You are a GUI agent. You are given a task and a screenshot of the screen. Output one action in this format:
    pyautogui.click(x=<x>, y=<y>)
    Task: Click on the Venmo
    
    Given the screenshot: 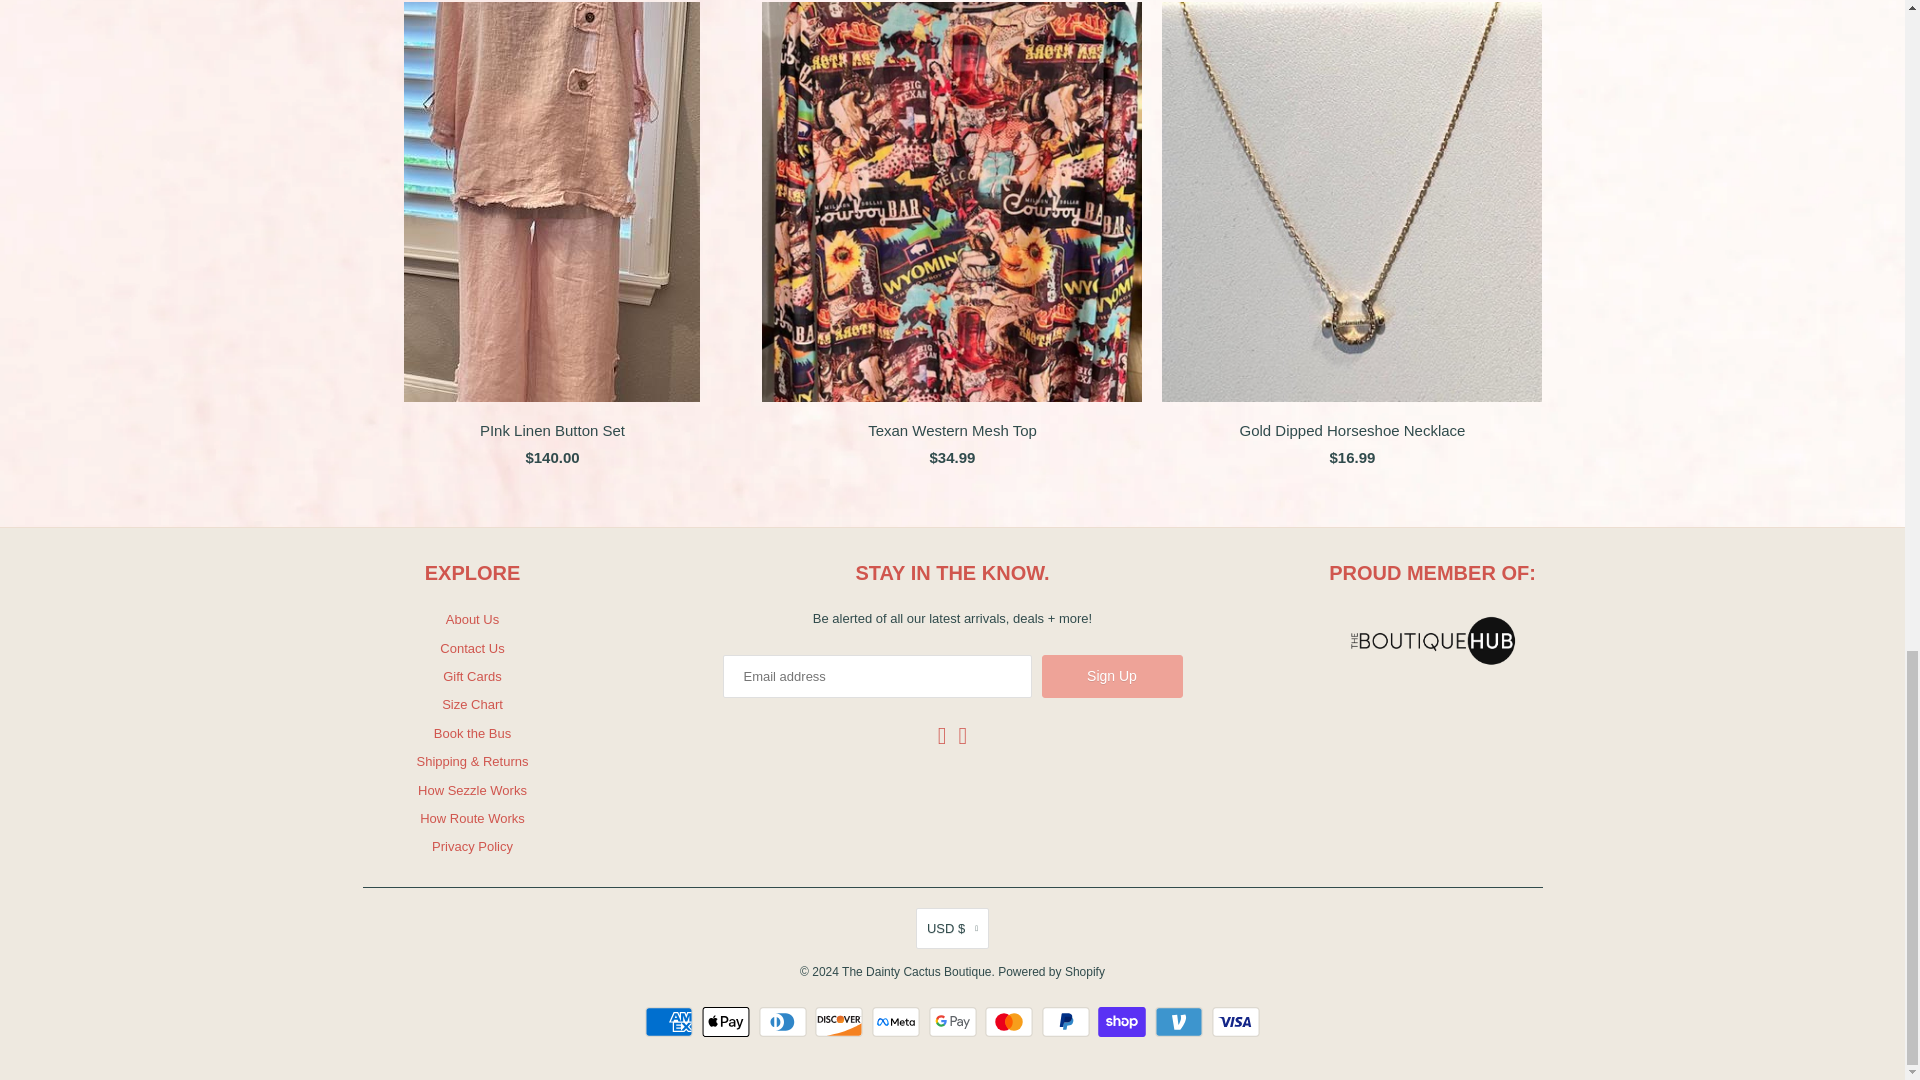 What is the action you would take?
    pyautogui.click(x=1181, y=1021)
    